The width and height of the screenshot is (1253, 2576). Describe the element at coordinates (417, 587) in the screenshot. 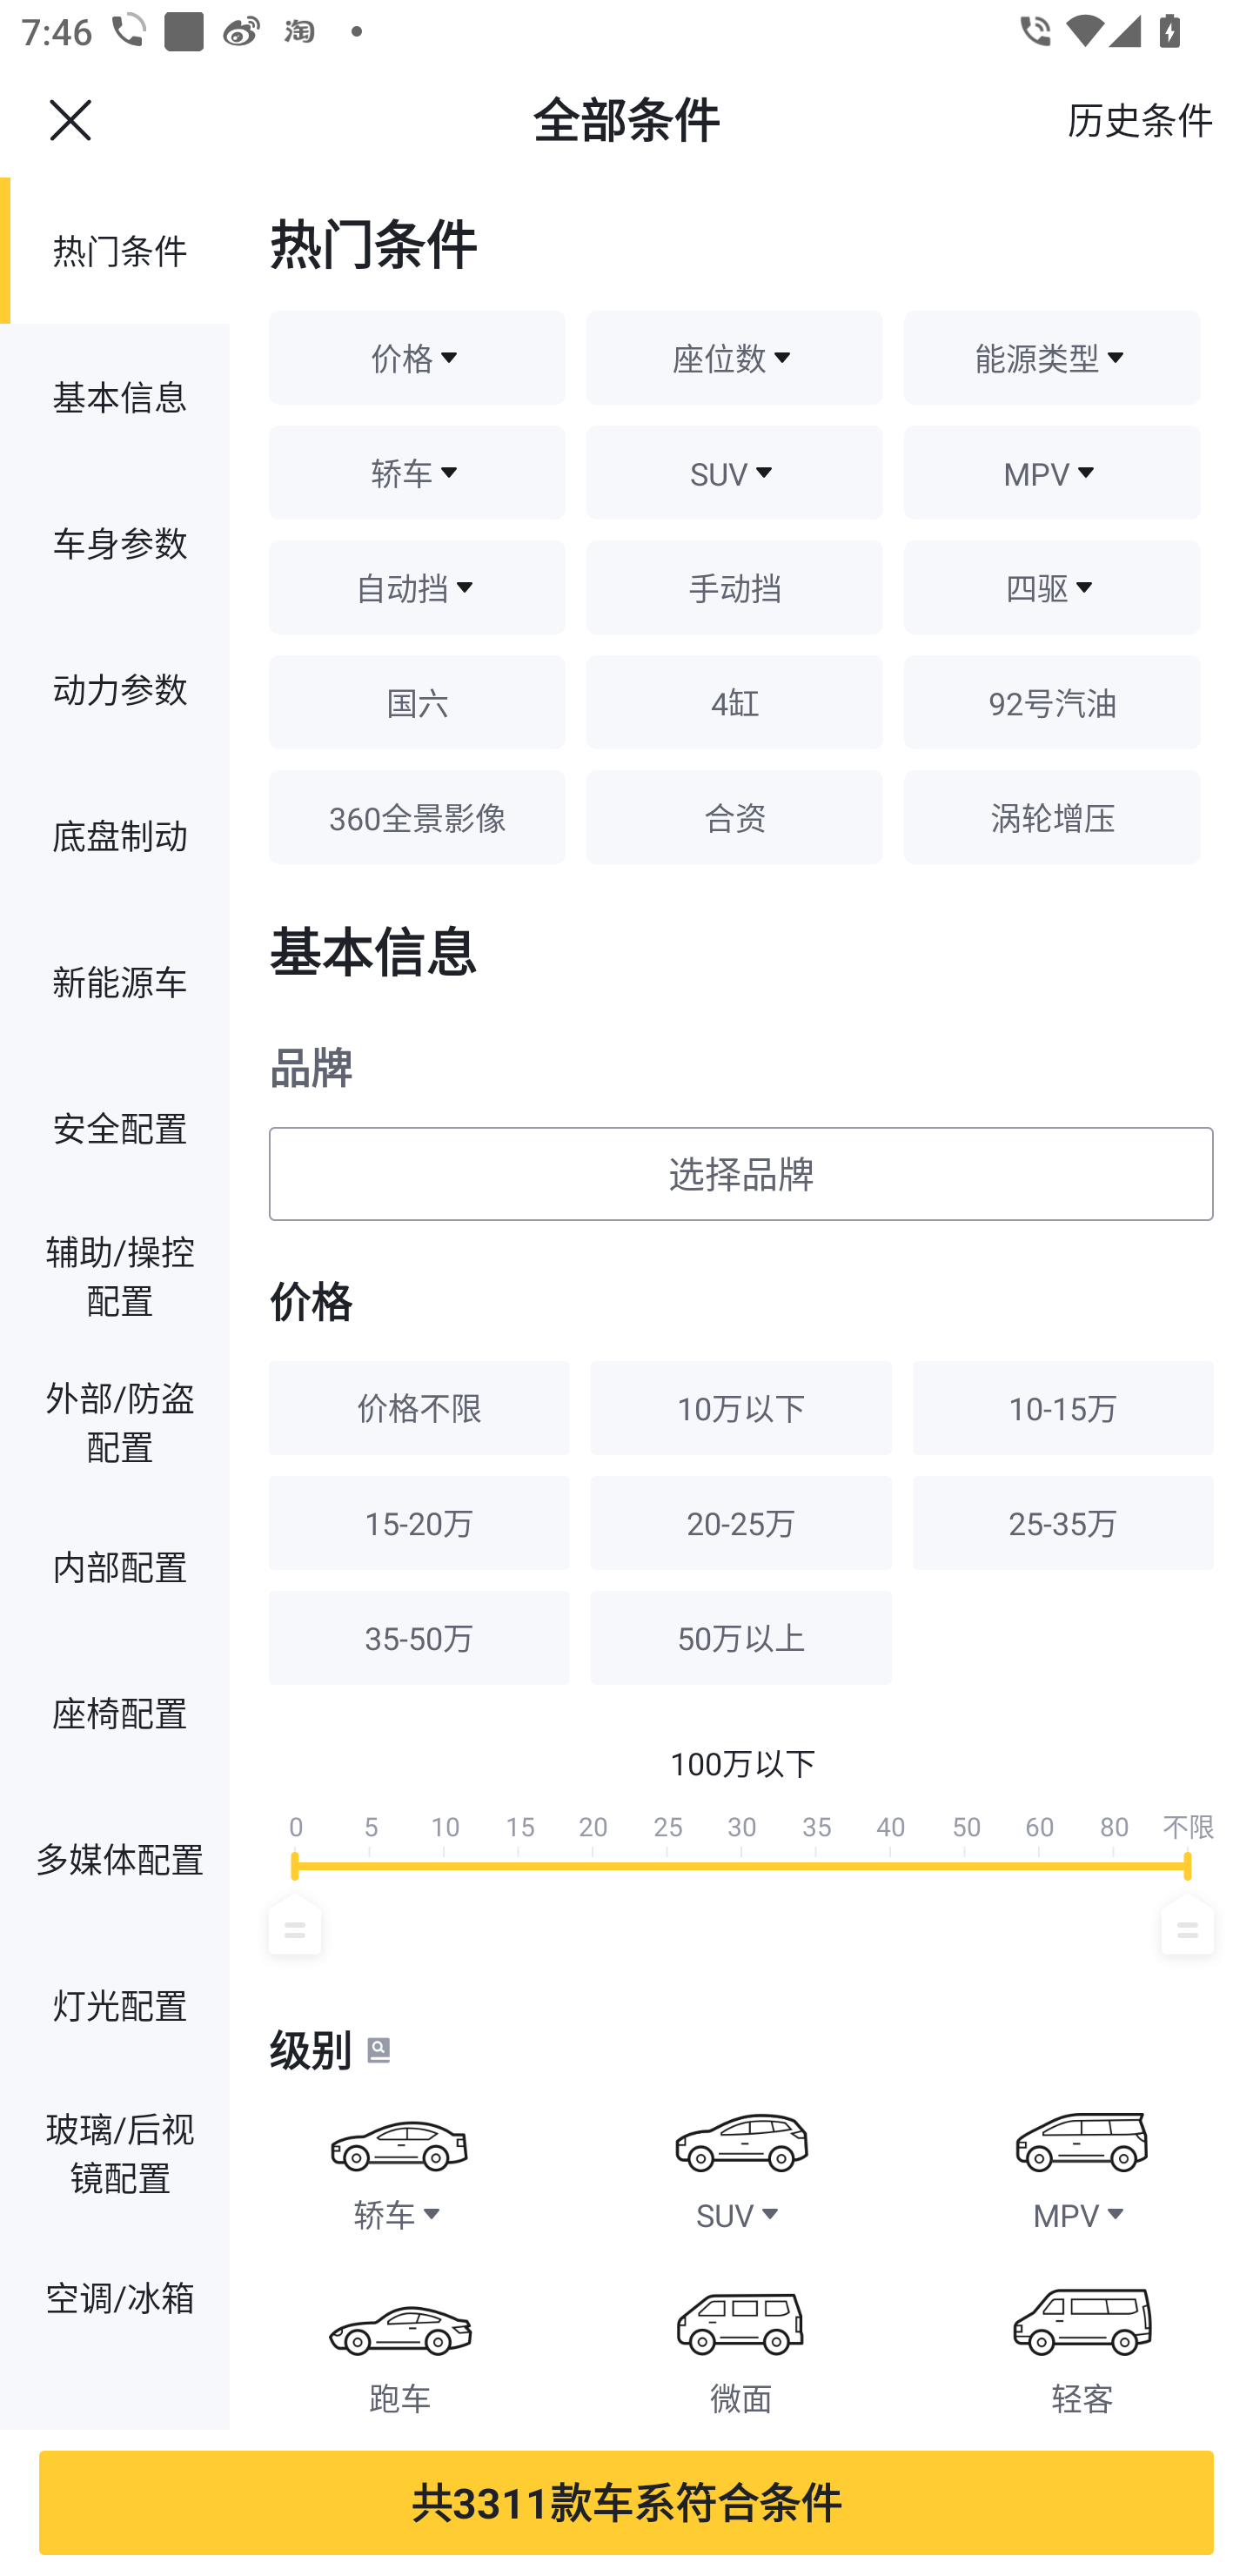

I see `自动挡` at that location.